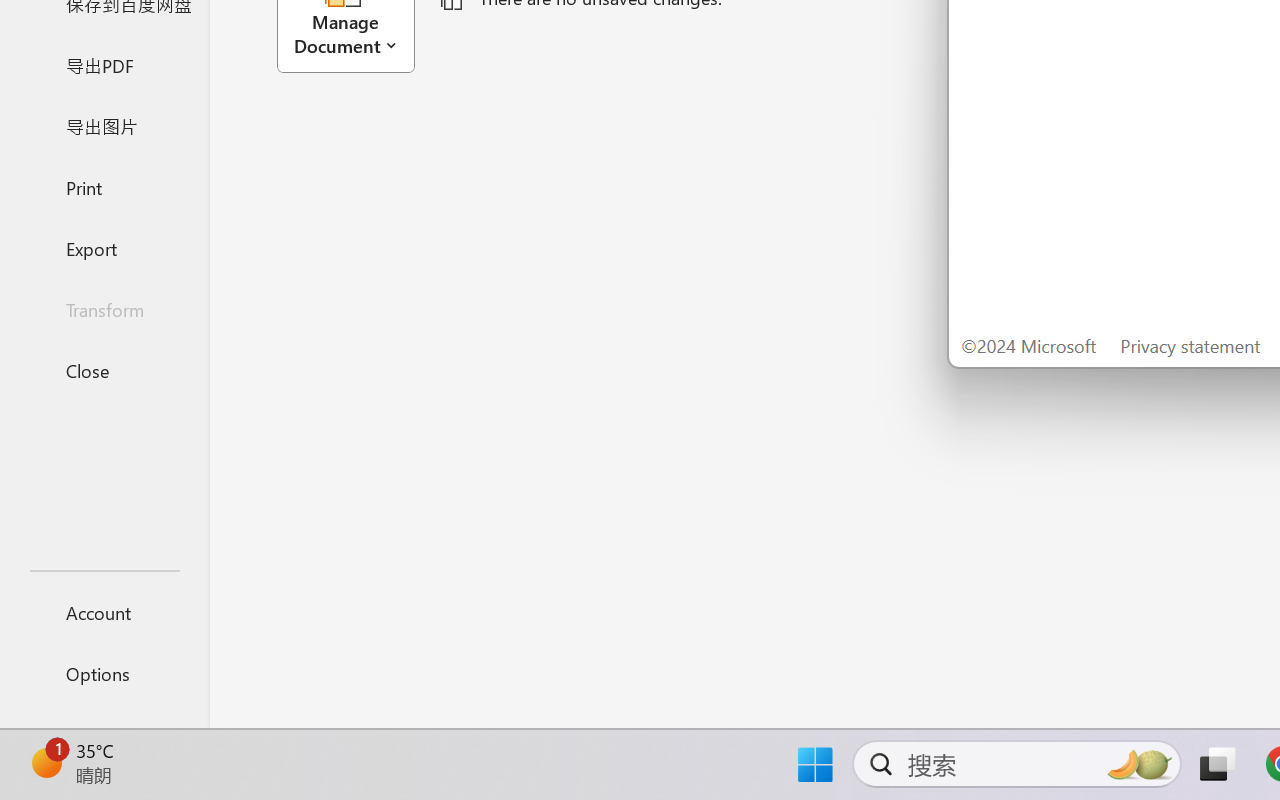  I want to click on Transform, so click(104, 310).